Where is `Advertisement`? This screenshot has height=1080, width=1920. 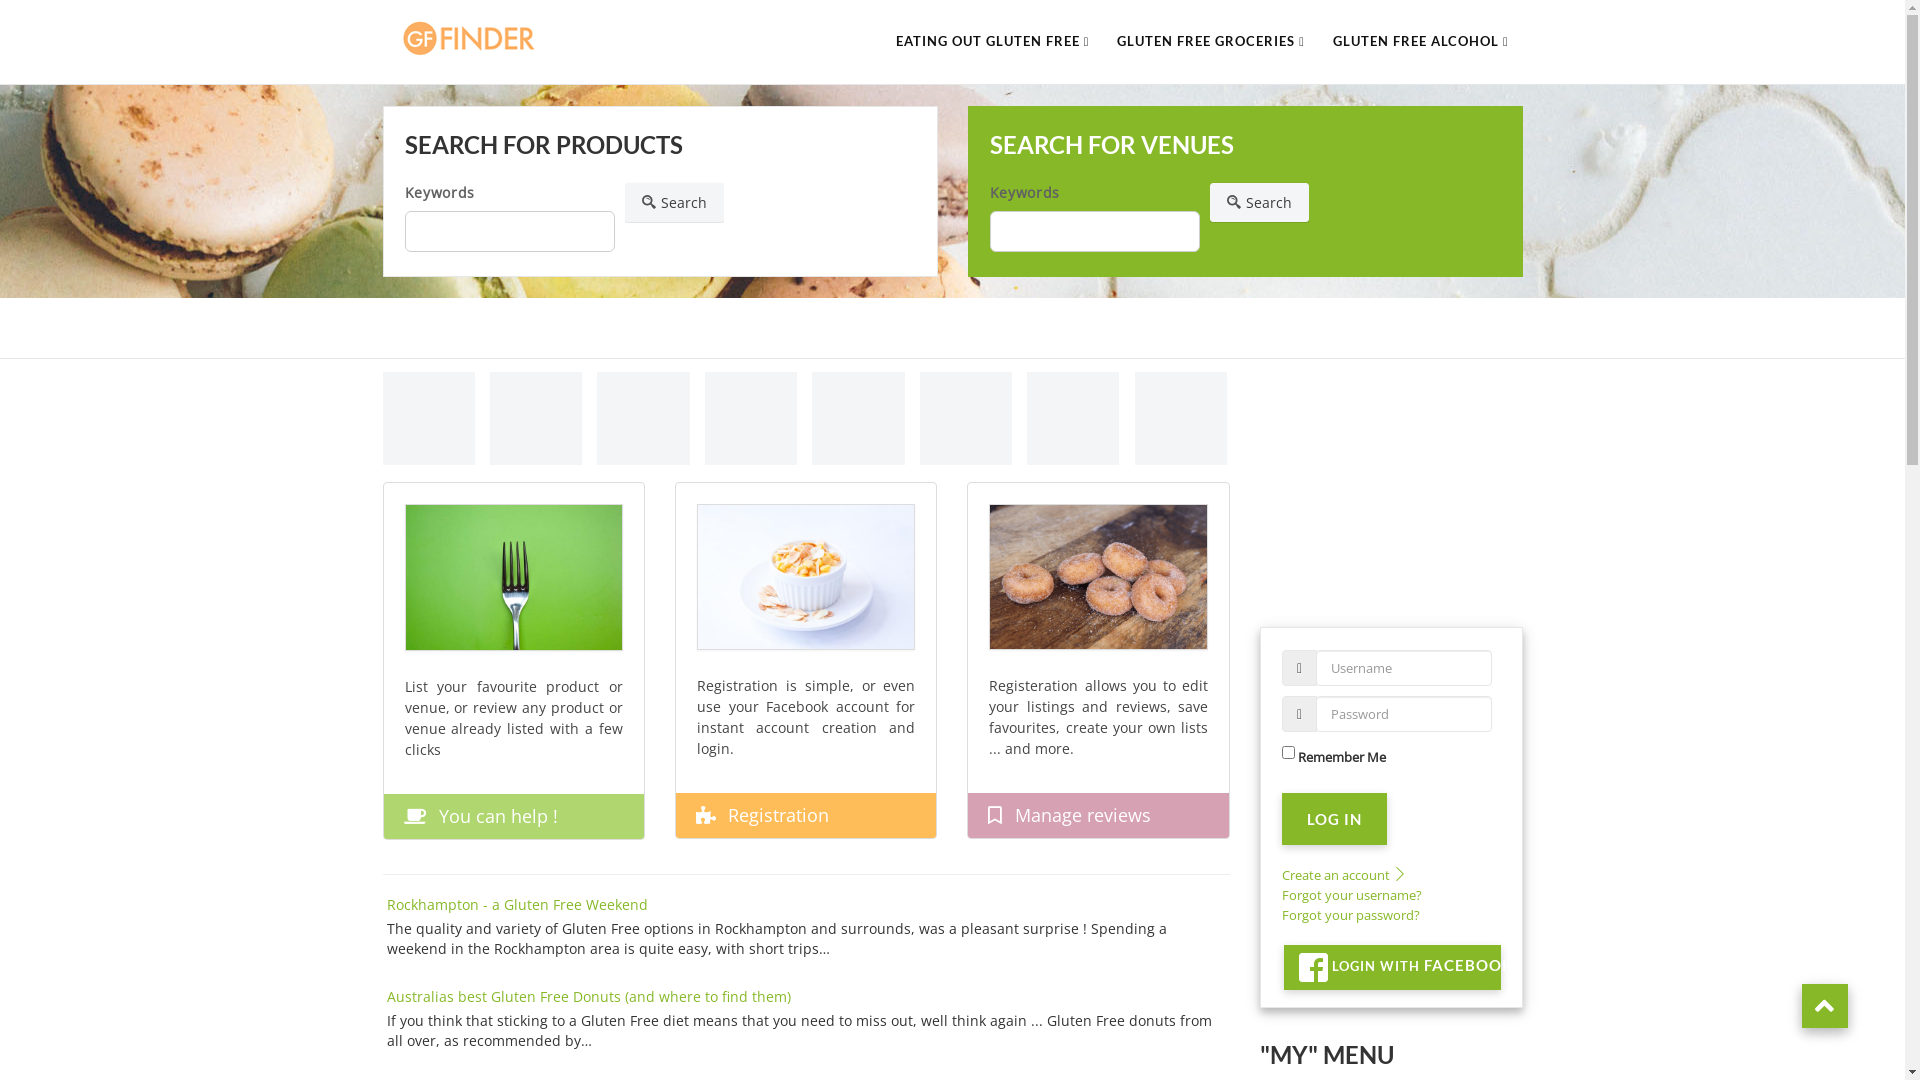 Advertisement is located at coordinates (1385, 484).